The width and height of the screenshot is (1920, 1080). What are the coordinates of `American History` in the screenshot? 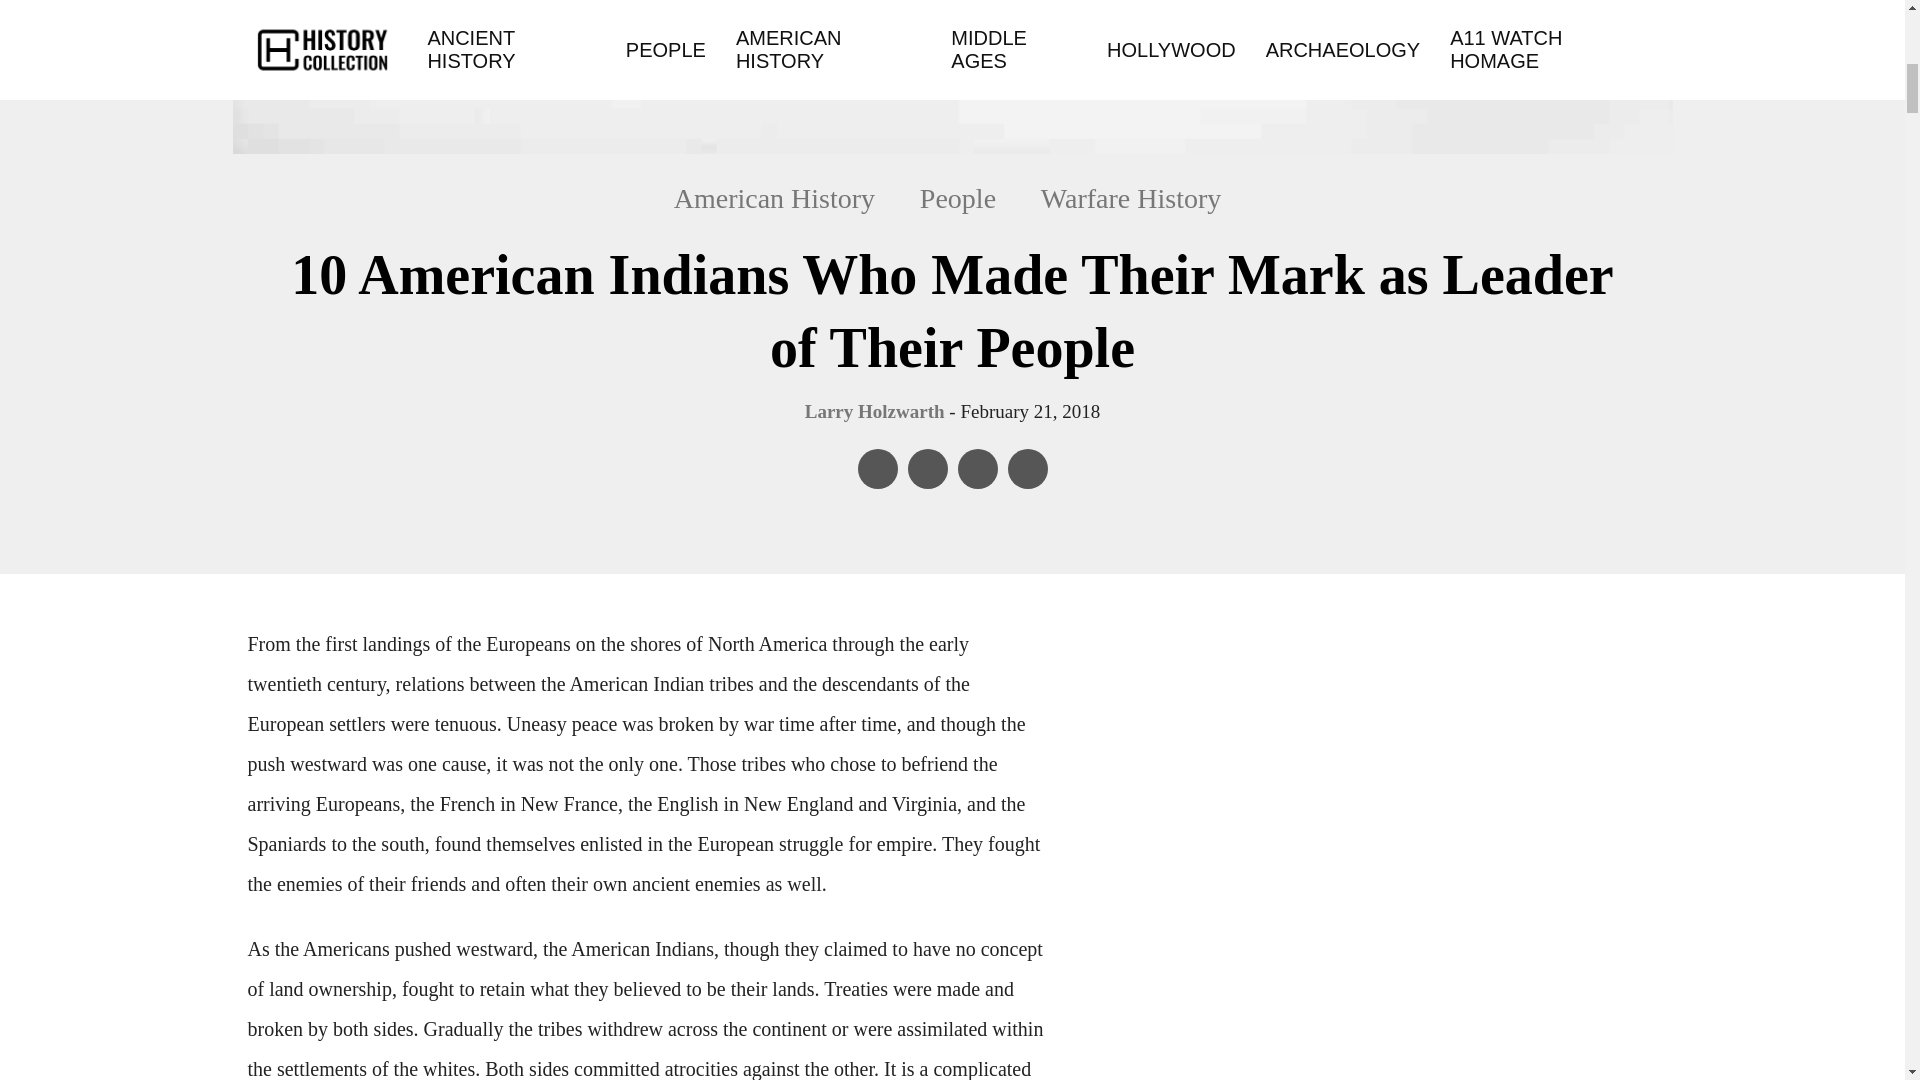 It's located at (784, 198).